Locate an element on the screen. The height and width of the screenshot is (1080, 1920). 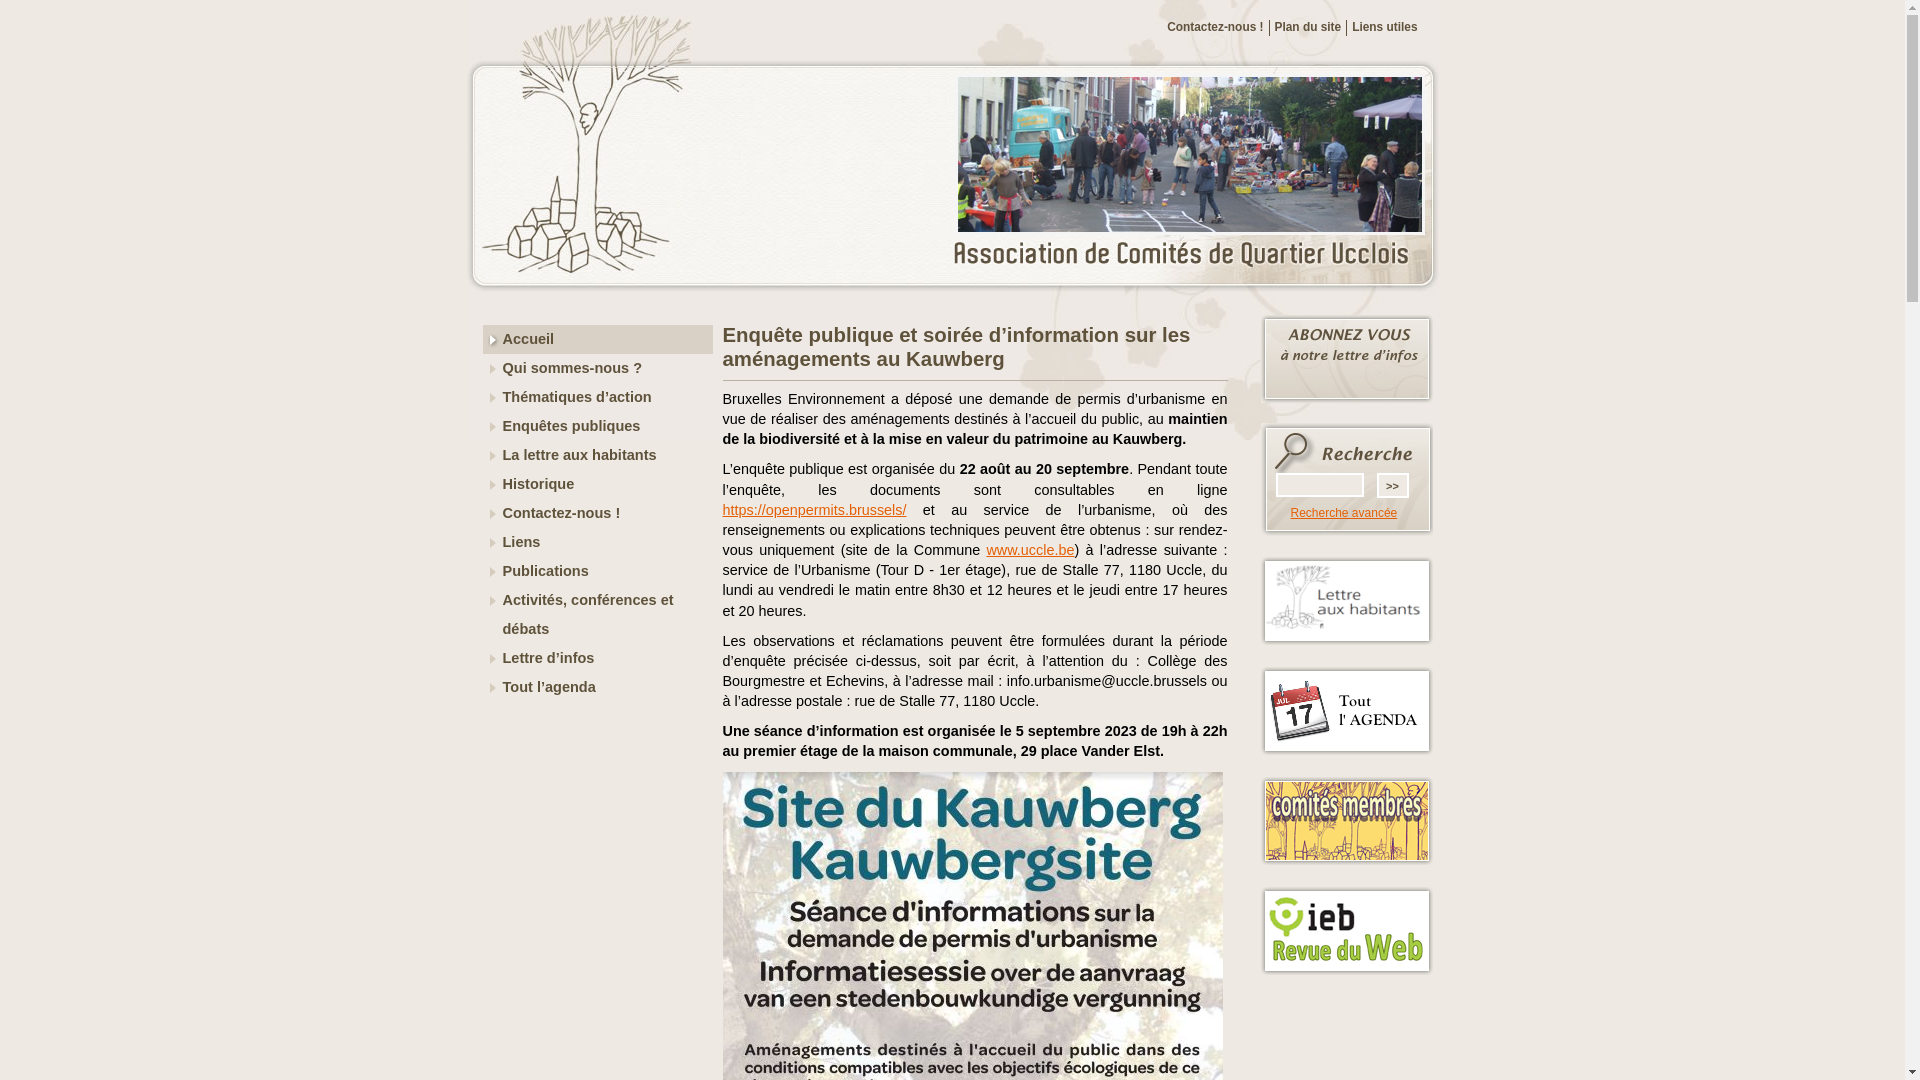
Publications is located at coordinates (597, 572).